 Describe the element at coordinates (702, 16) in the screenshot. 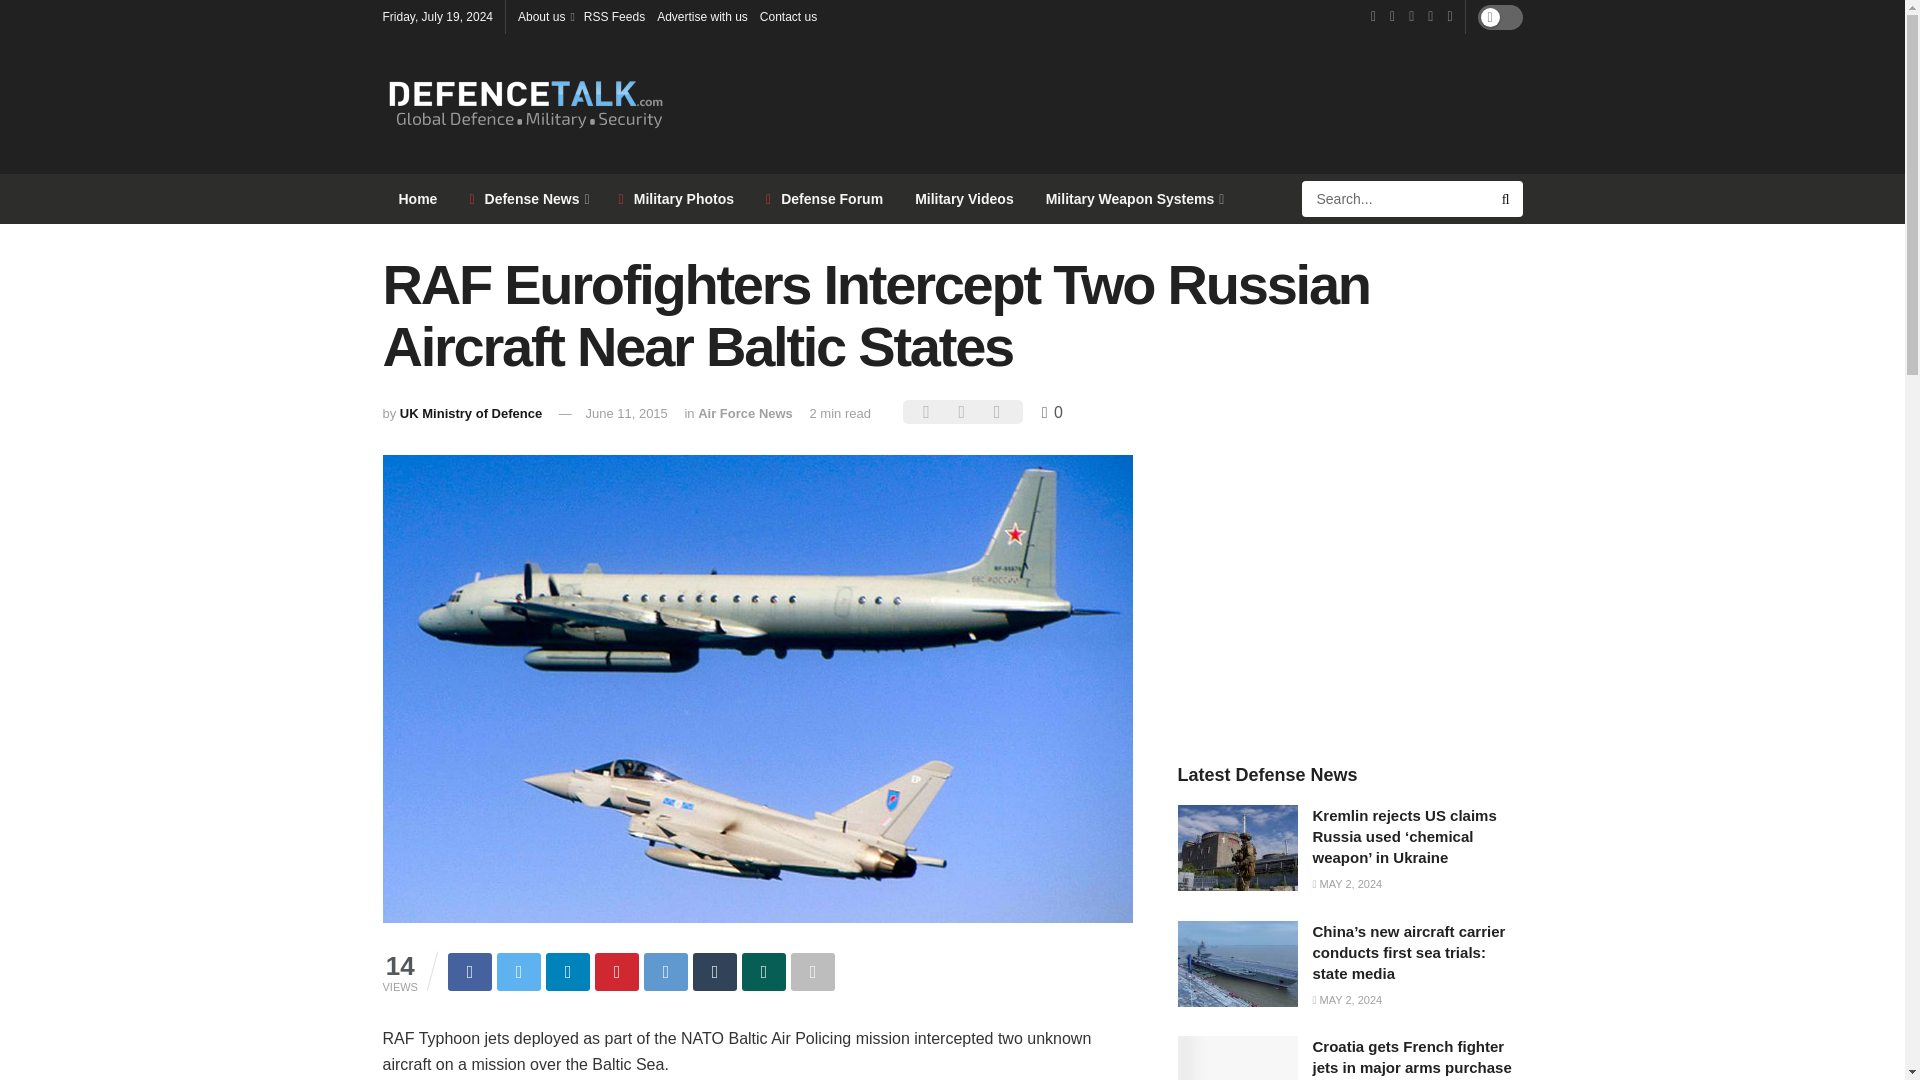

I see `Advertise with us` at that location.